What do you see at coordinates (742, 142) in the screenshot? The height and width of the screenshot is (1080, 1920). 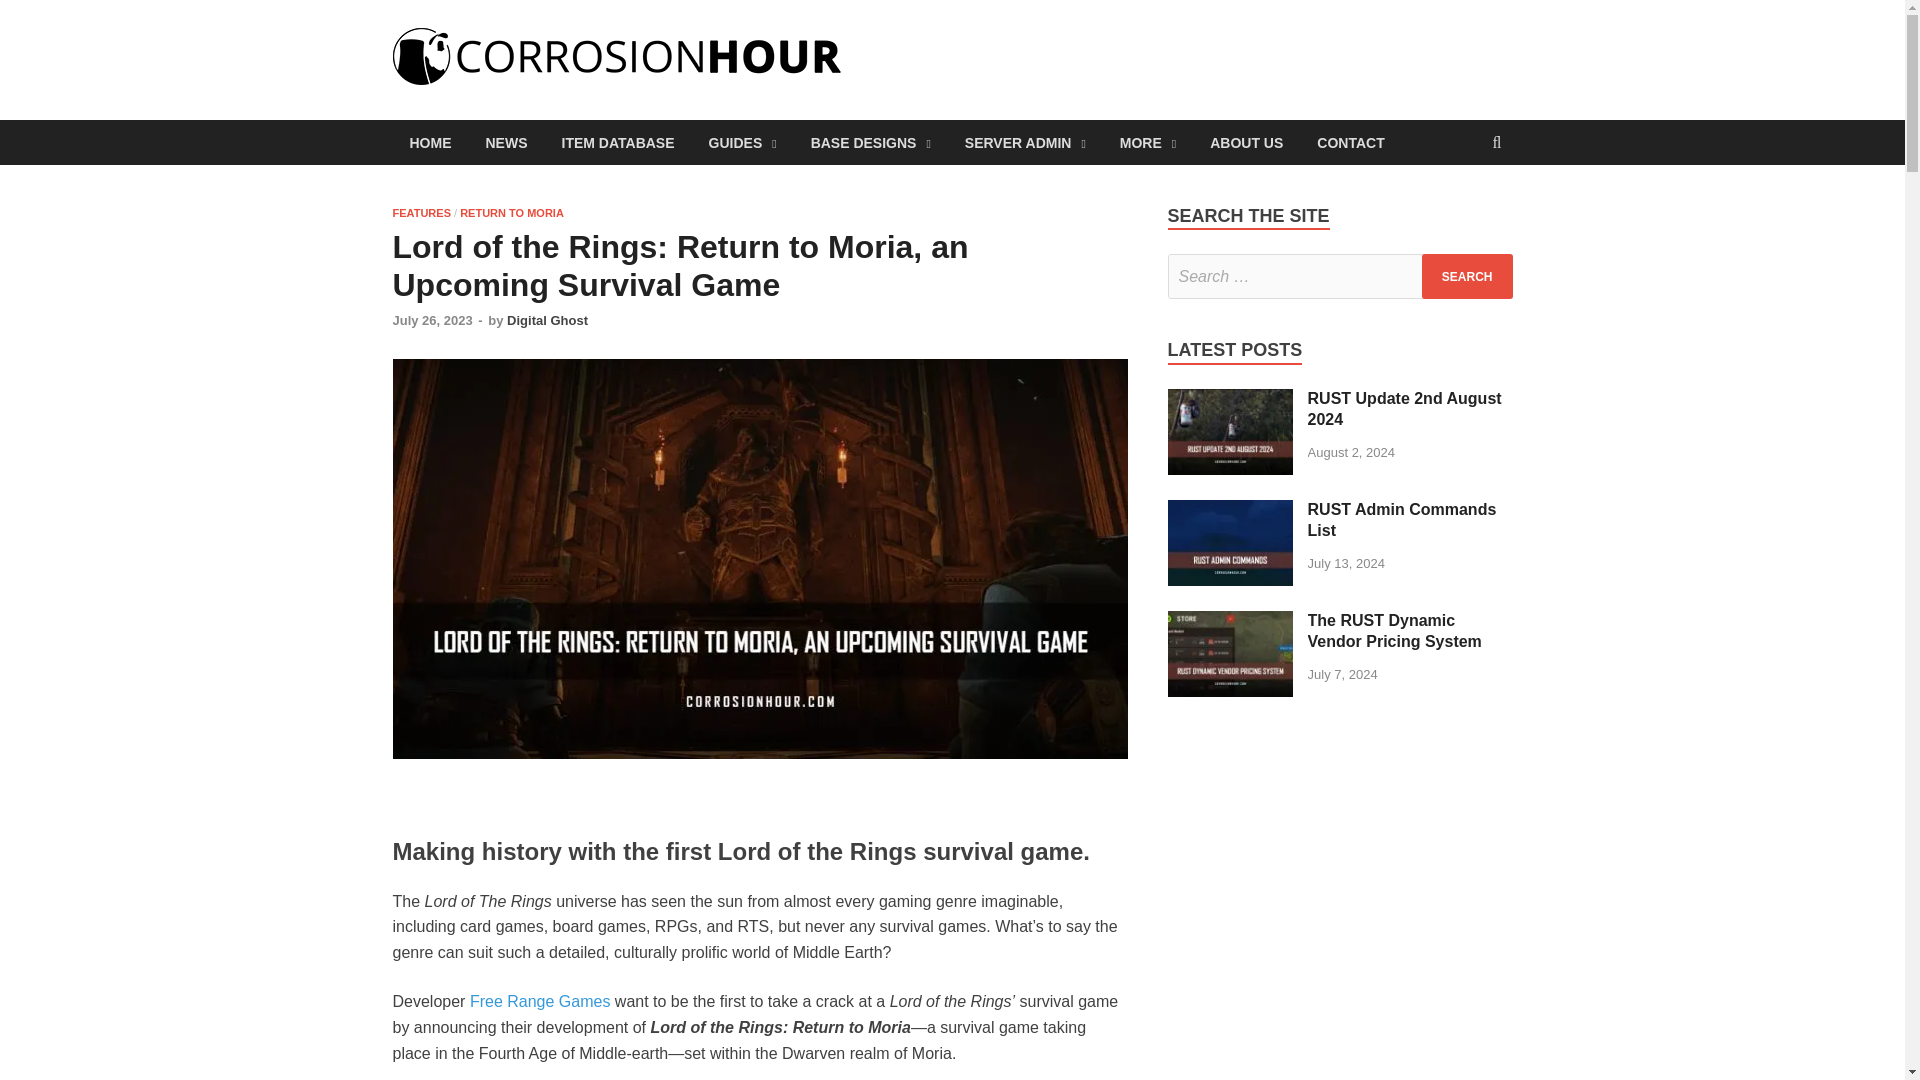 I see `GUIDES` at bounding box center [742, 142].